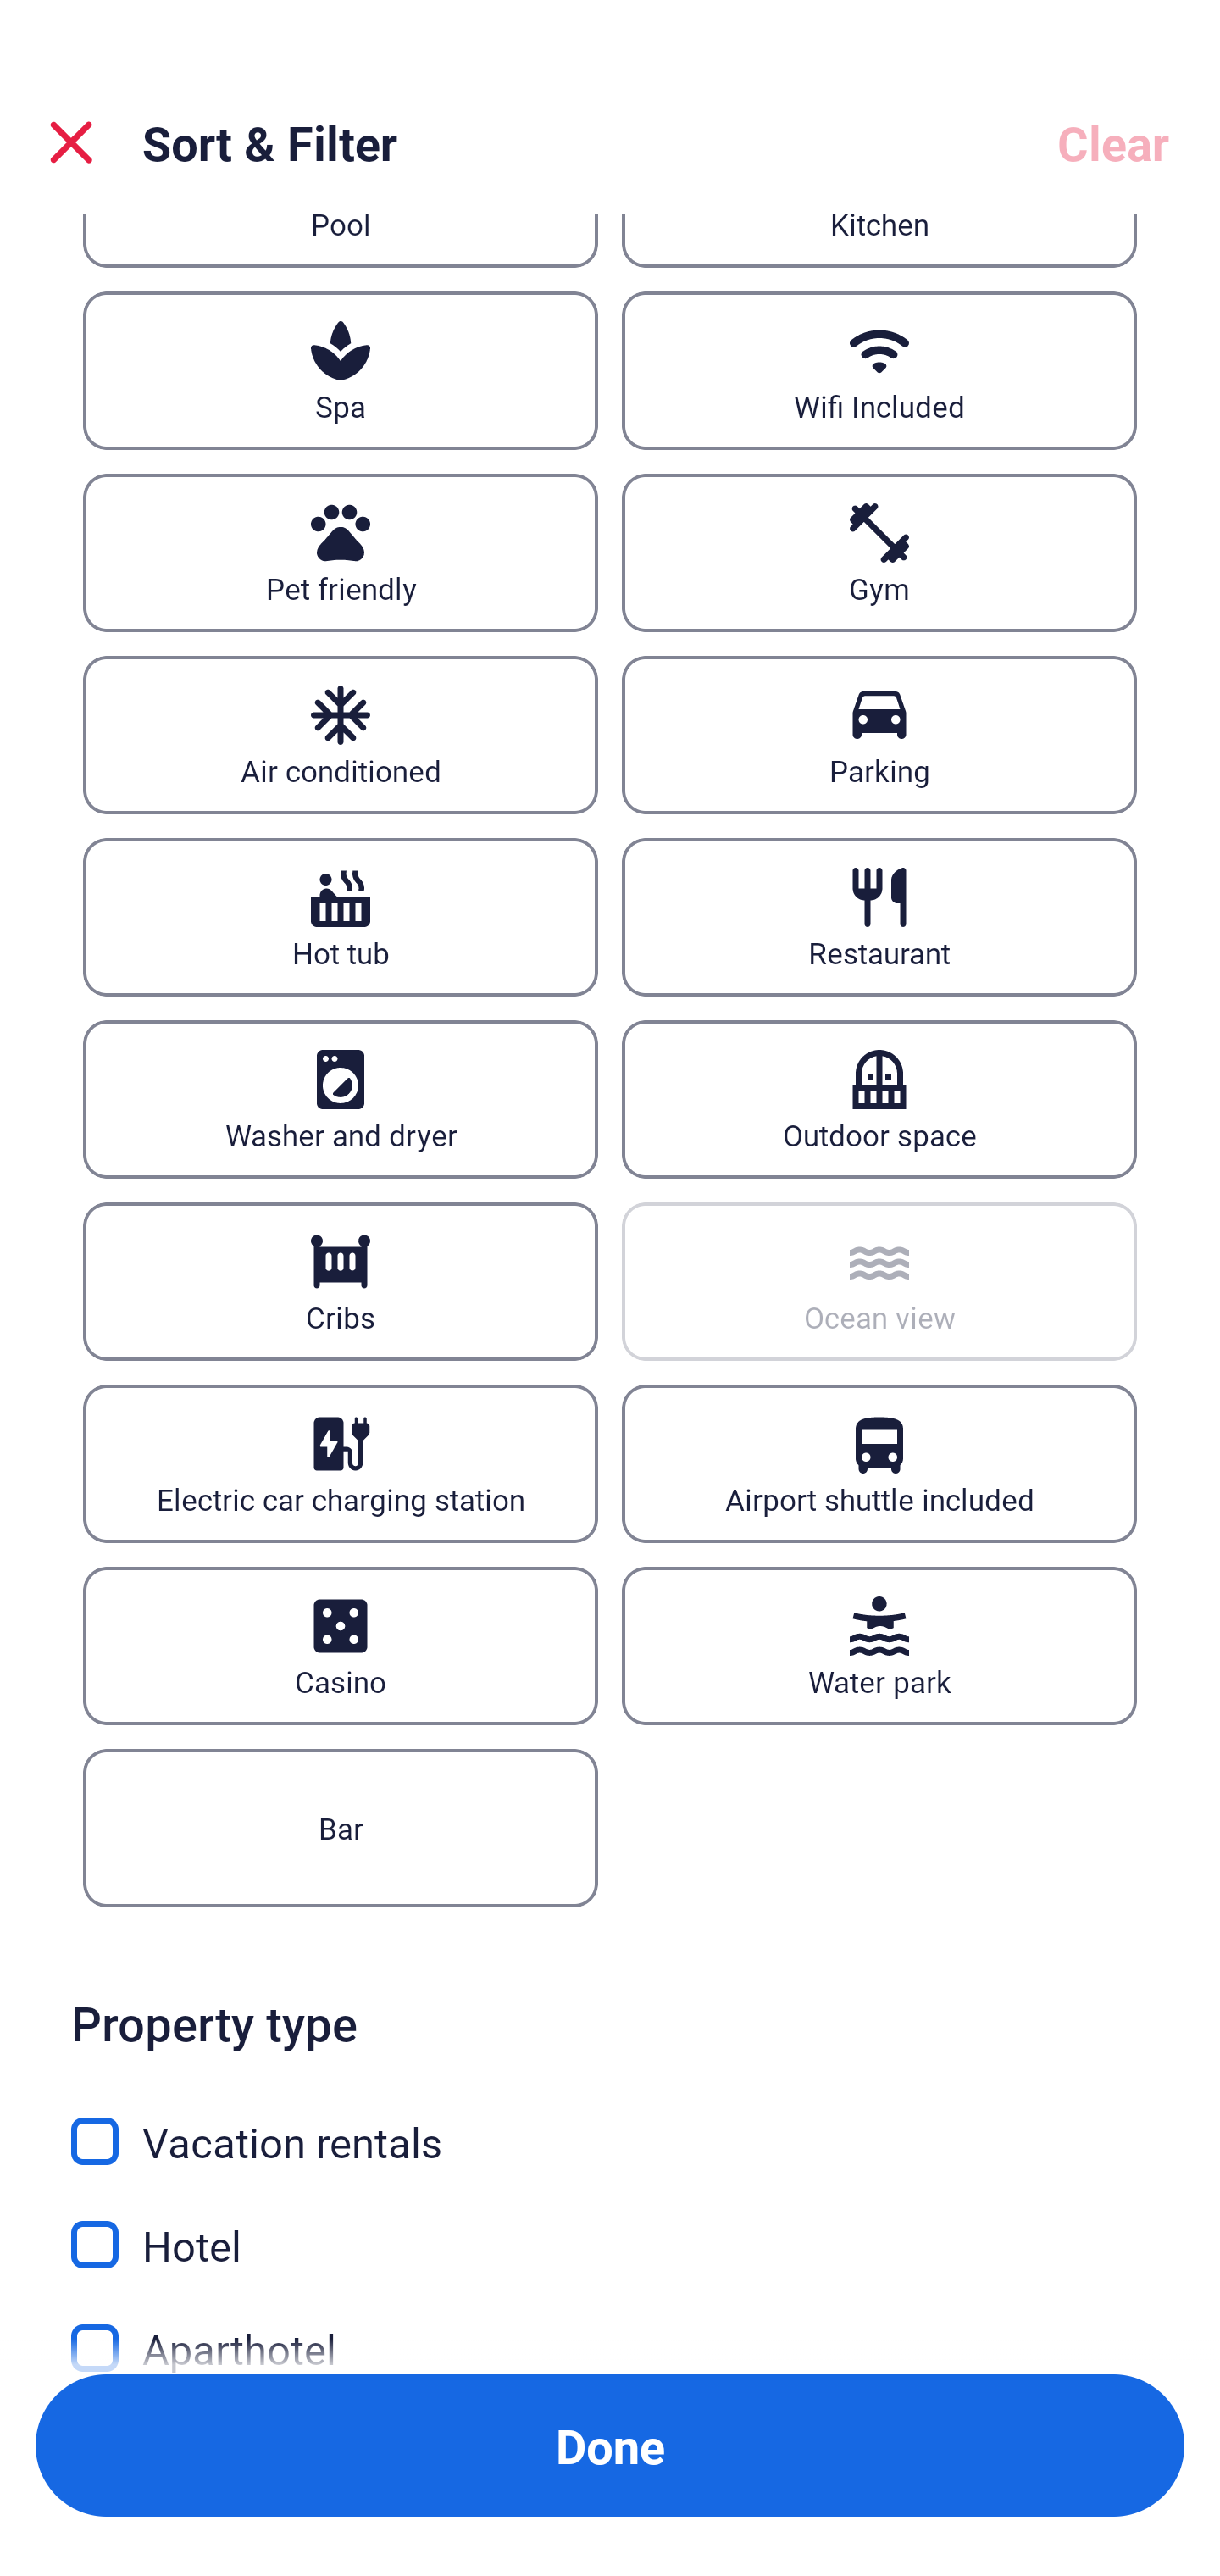 This screenshot has width=1220, height=2576. I want to click on Gym, so click(879, 552).